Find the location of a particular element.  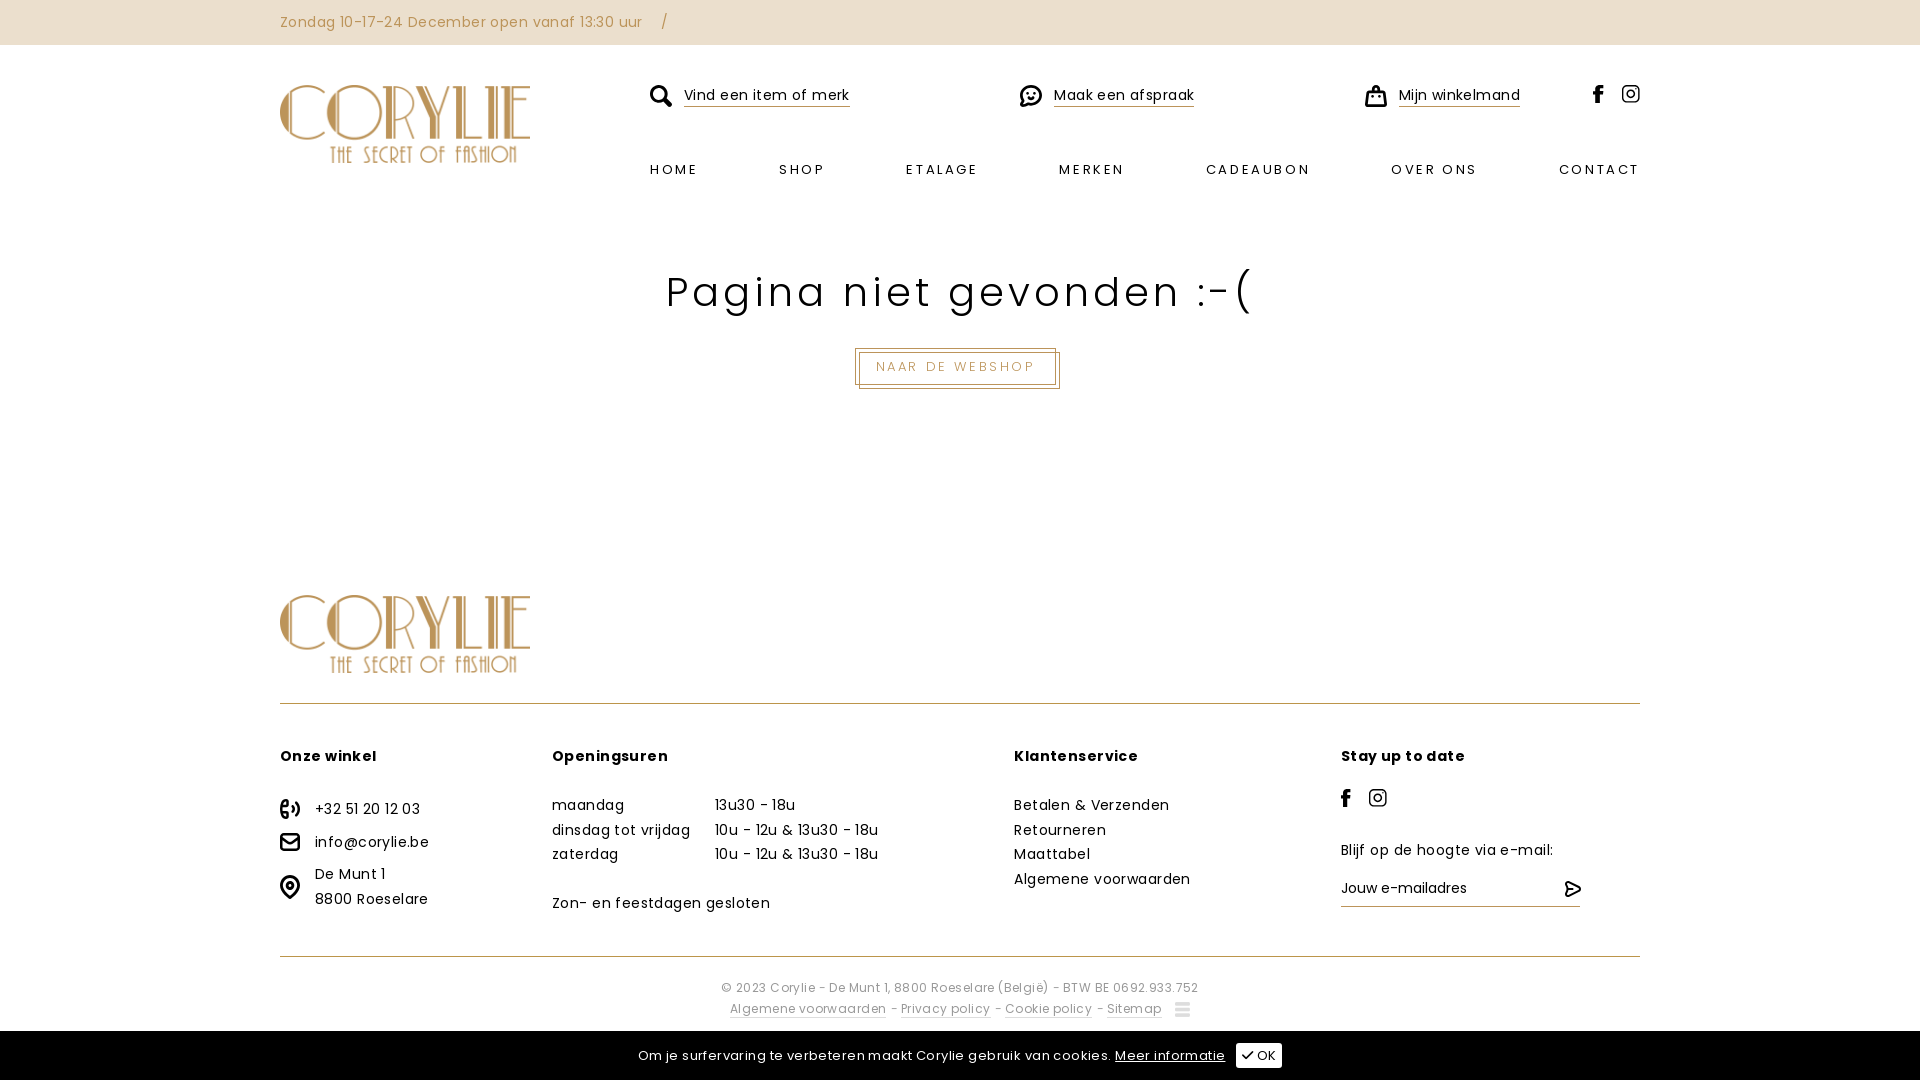

Maattabel is located at coordinates (1052, 854).